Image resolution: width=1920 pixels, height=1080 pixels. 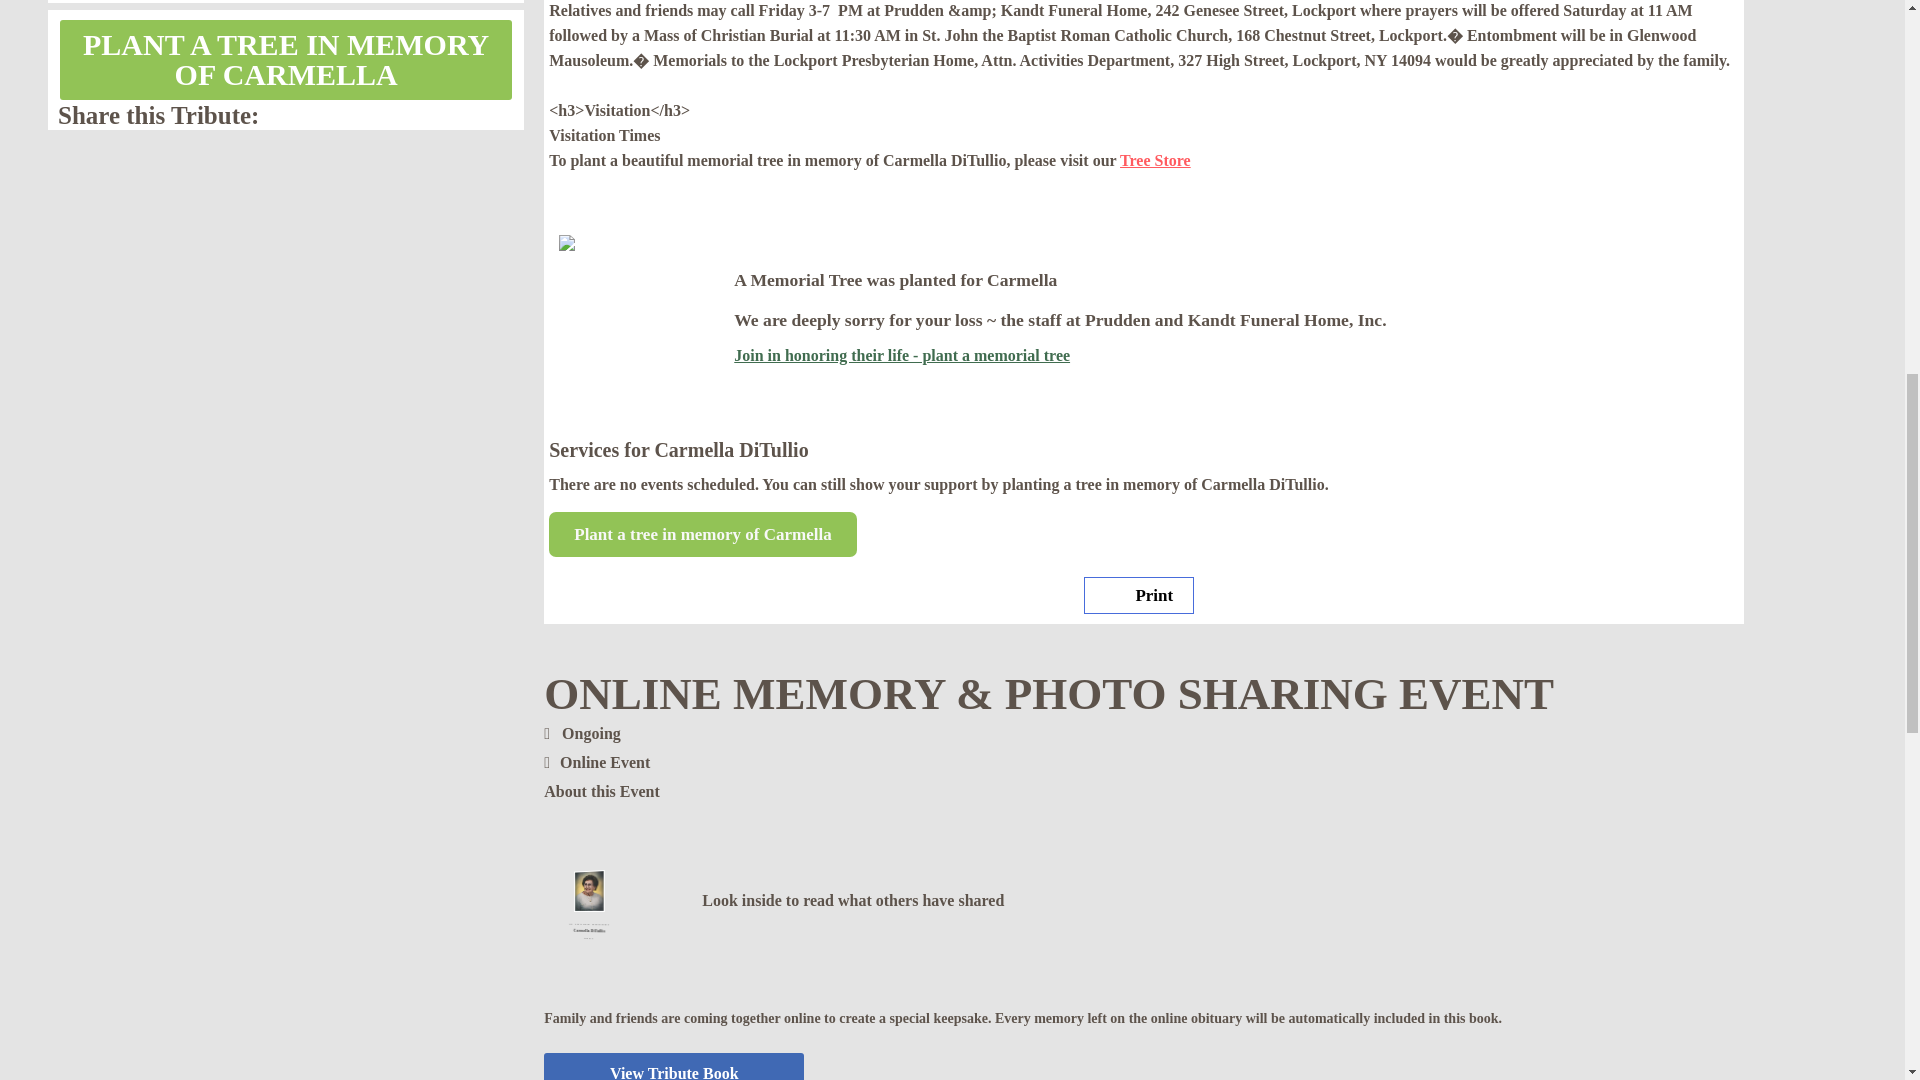 What do you see at coordinates (508, 114) in the screenshot?
I see `Facebook` at bounding box center [508, 114].